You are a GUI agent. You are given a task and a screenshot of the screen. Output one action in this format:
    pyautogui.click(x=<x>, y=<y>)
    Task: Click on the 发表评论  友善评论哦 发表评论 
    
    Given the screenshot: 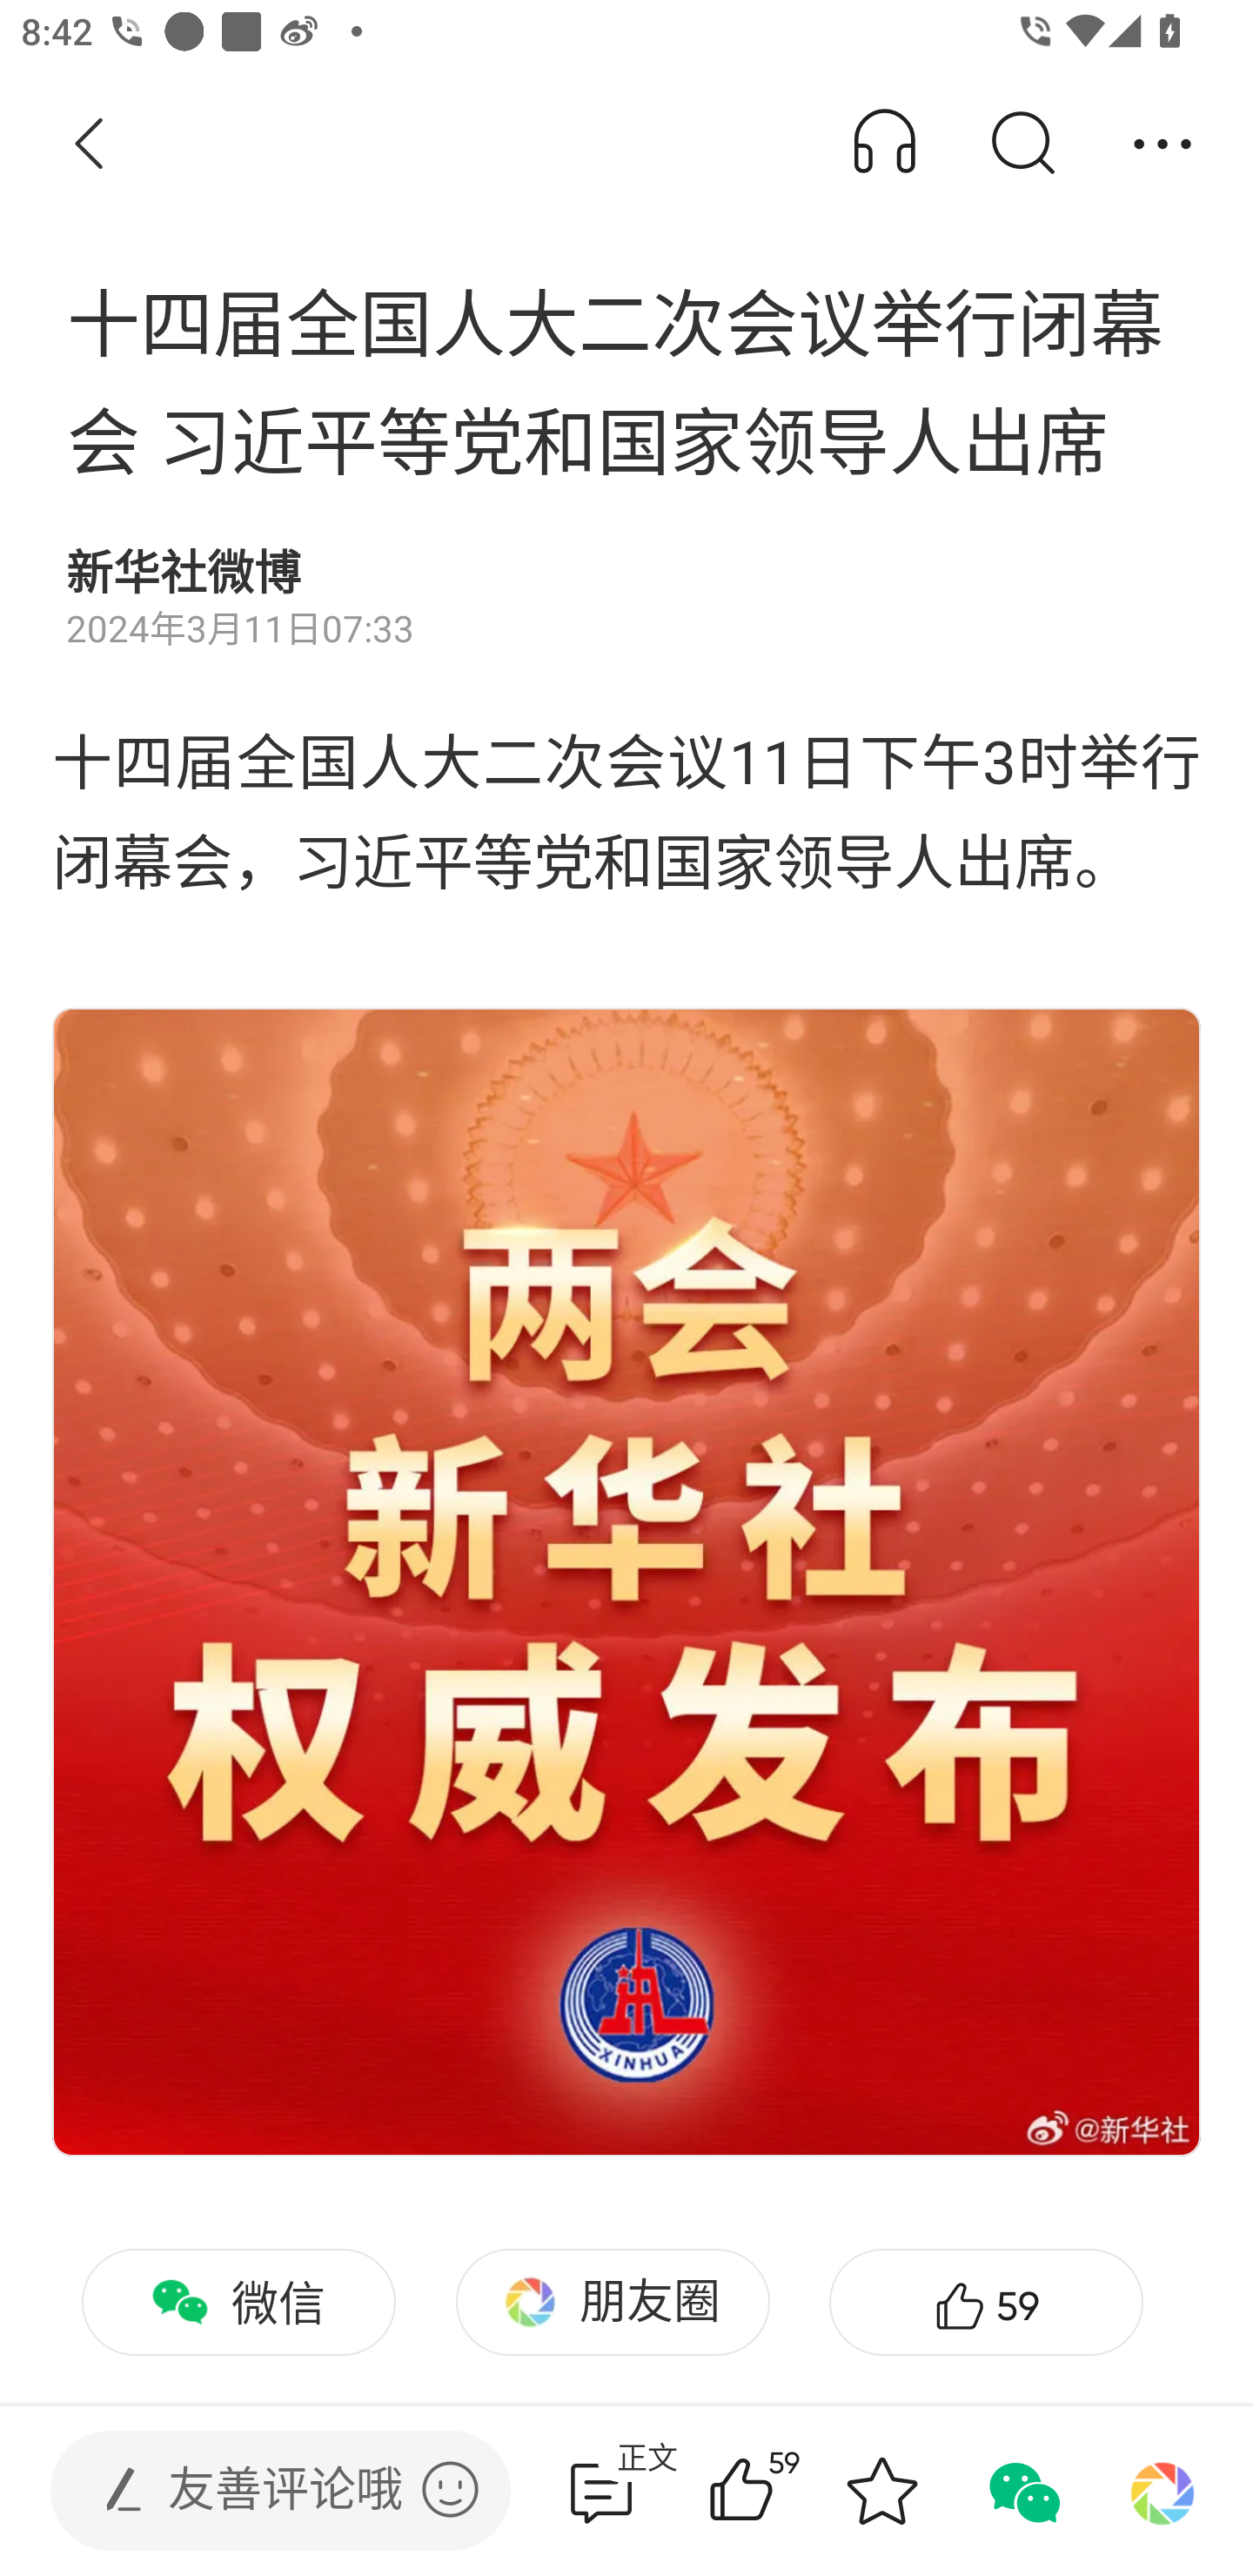 What is the action you would take?
    pyautogui.click(x=256, y=2491)
    